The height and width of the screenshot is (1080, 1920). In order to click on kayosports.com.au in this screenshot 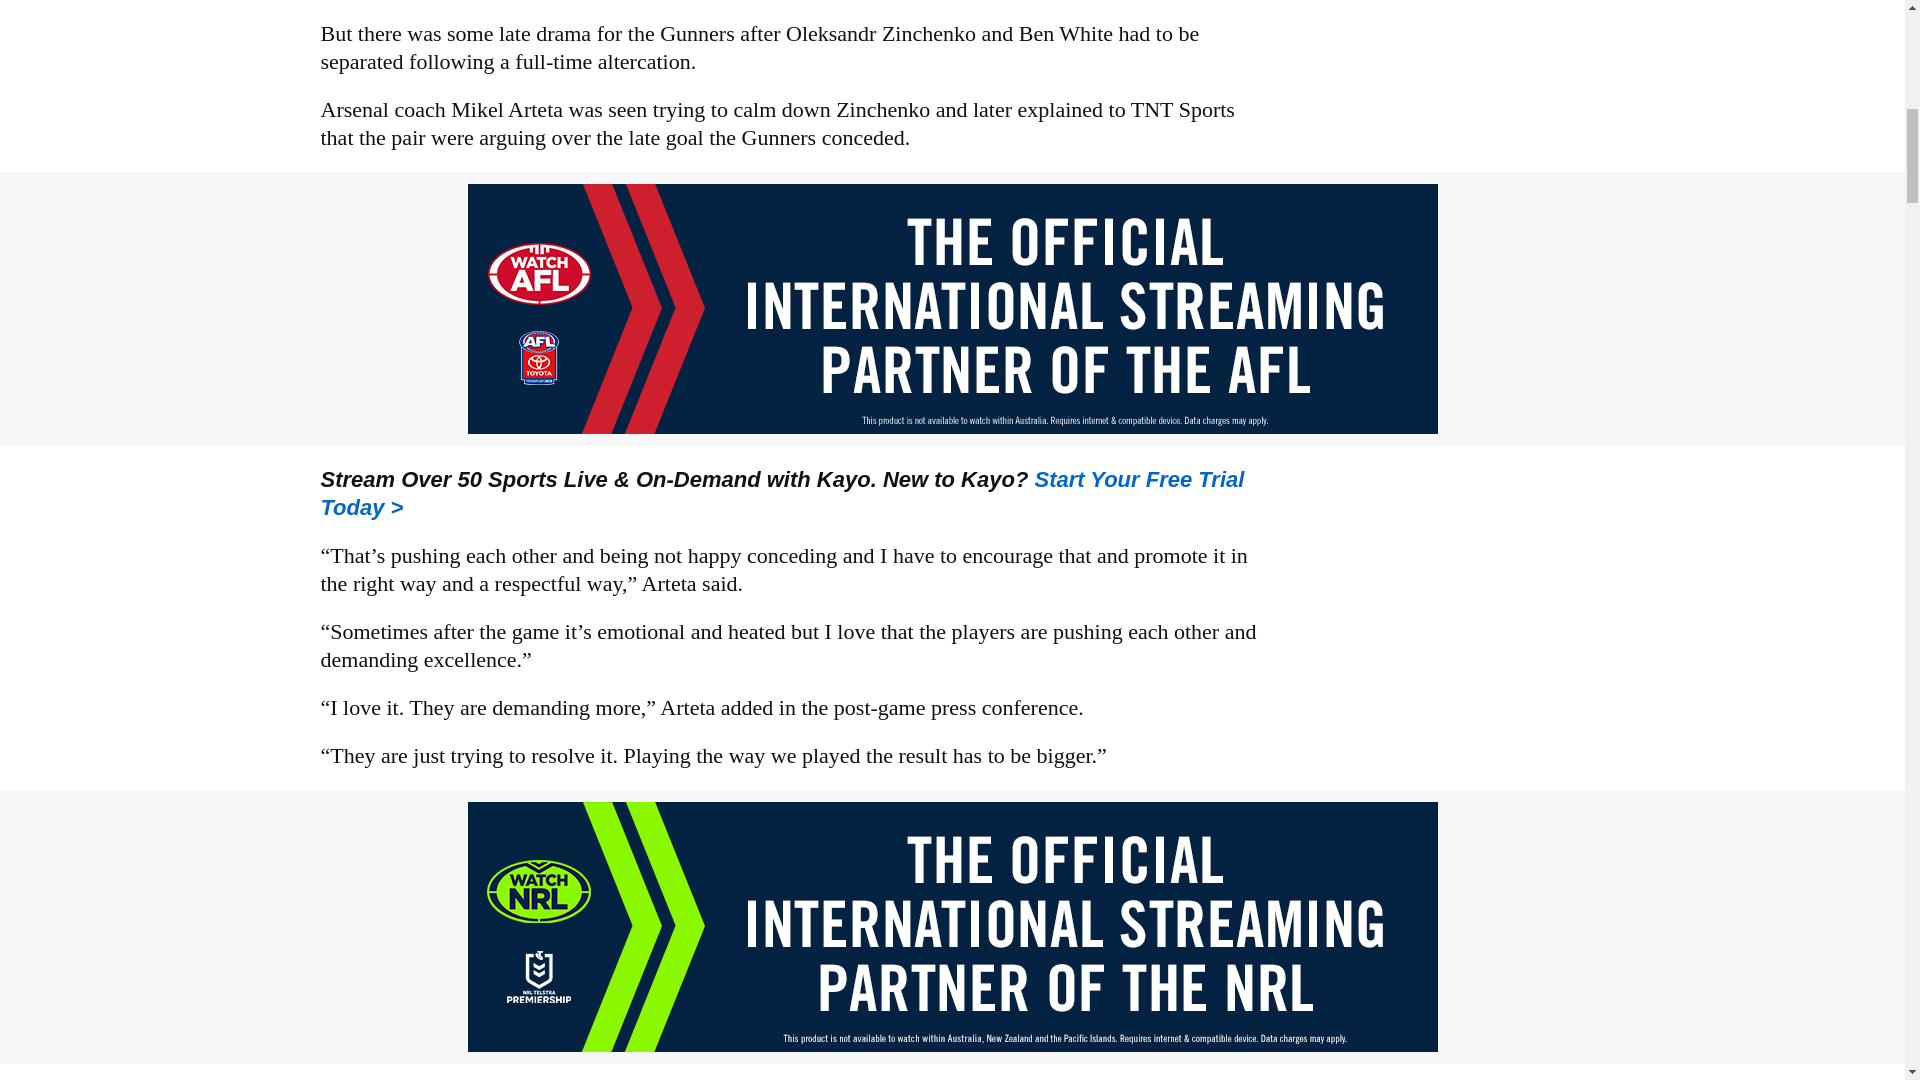, I will do `click(782, 492)`.